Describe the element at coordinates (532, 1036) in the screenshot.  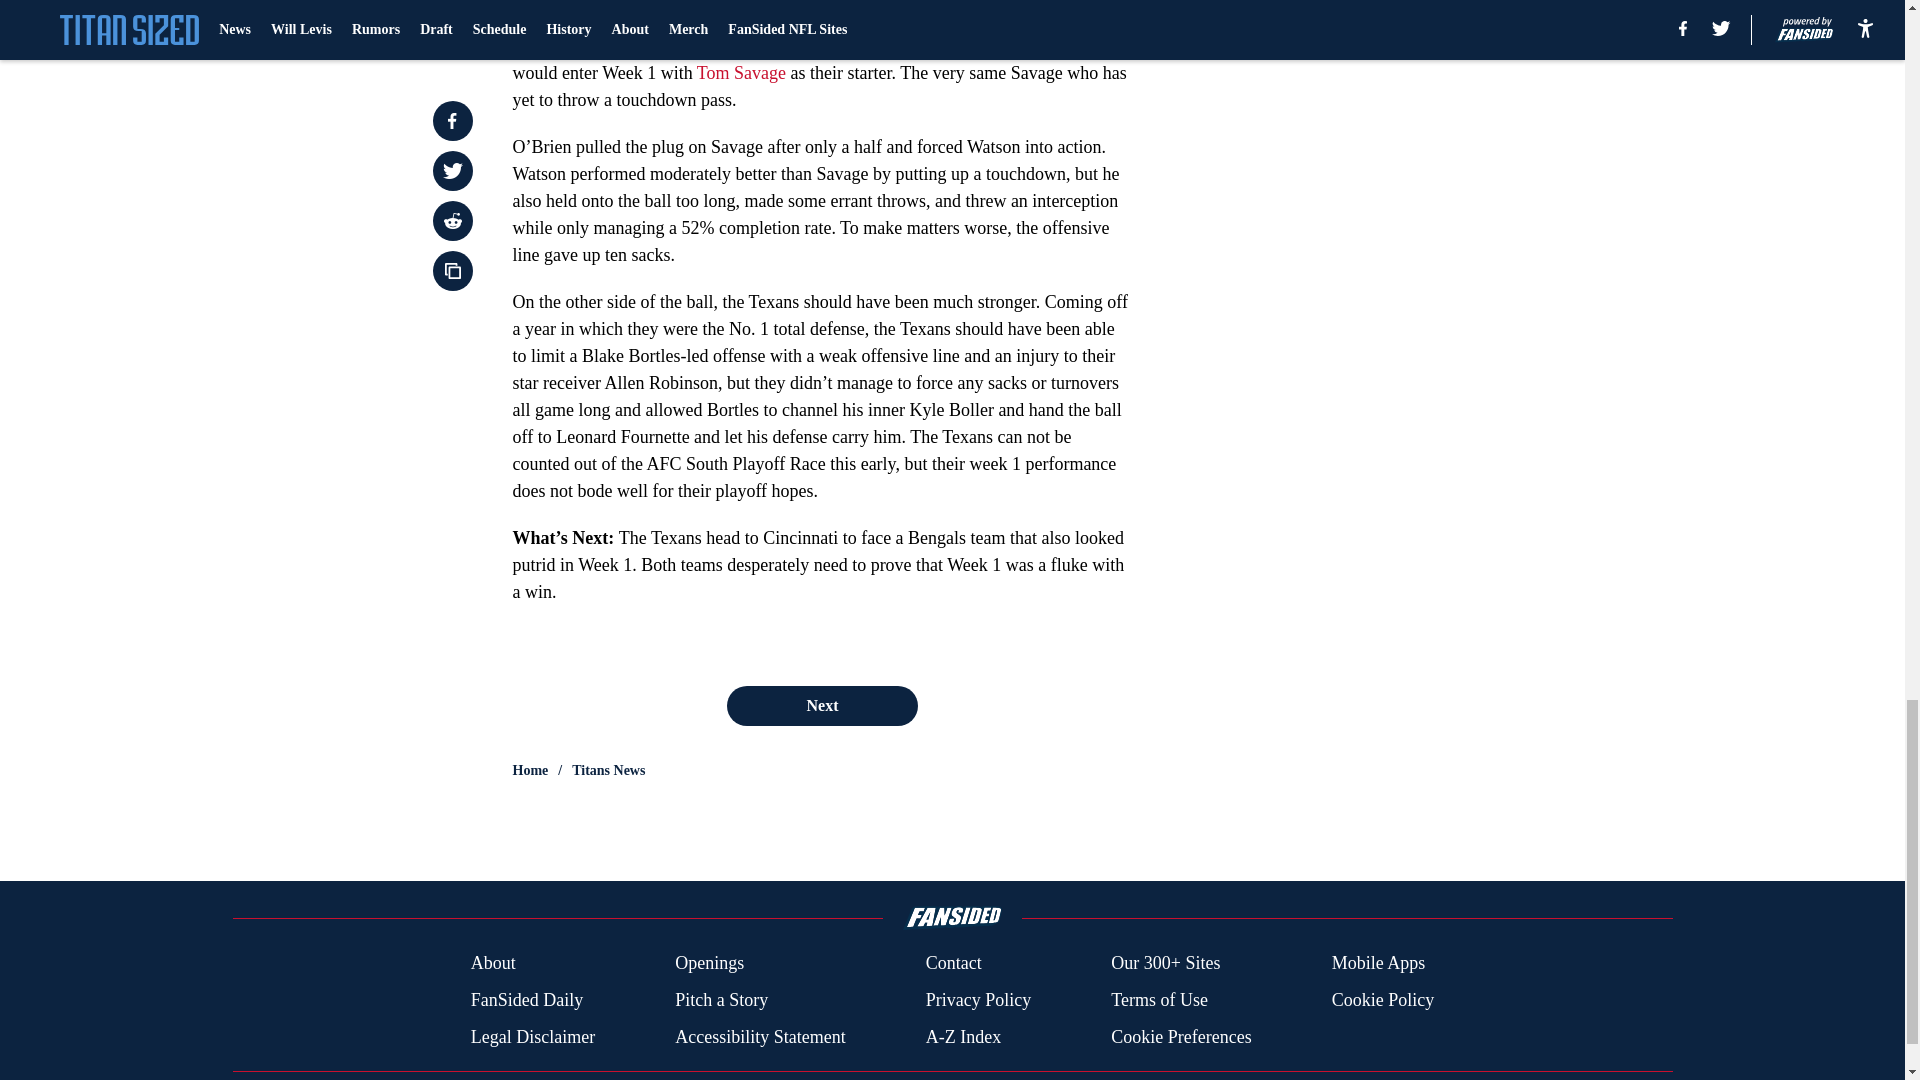
I see `Legal Disclaimer` at that location.